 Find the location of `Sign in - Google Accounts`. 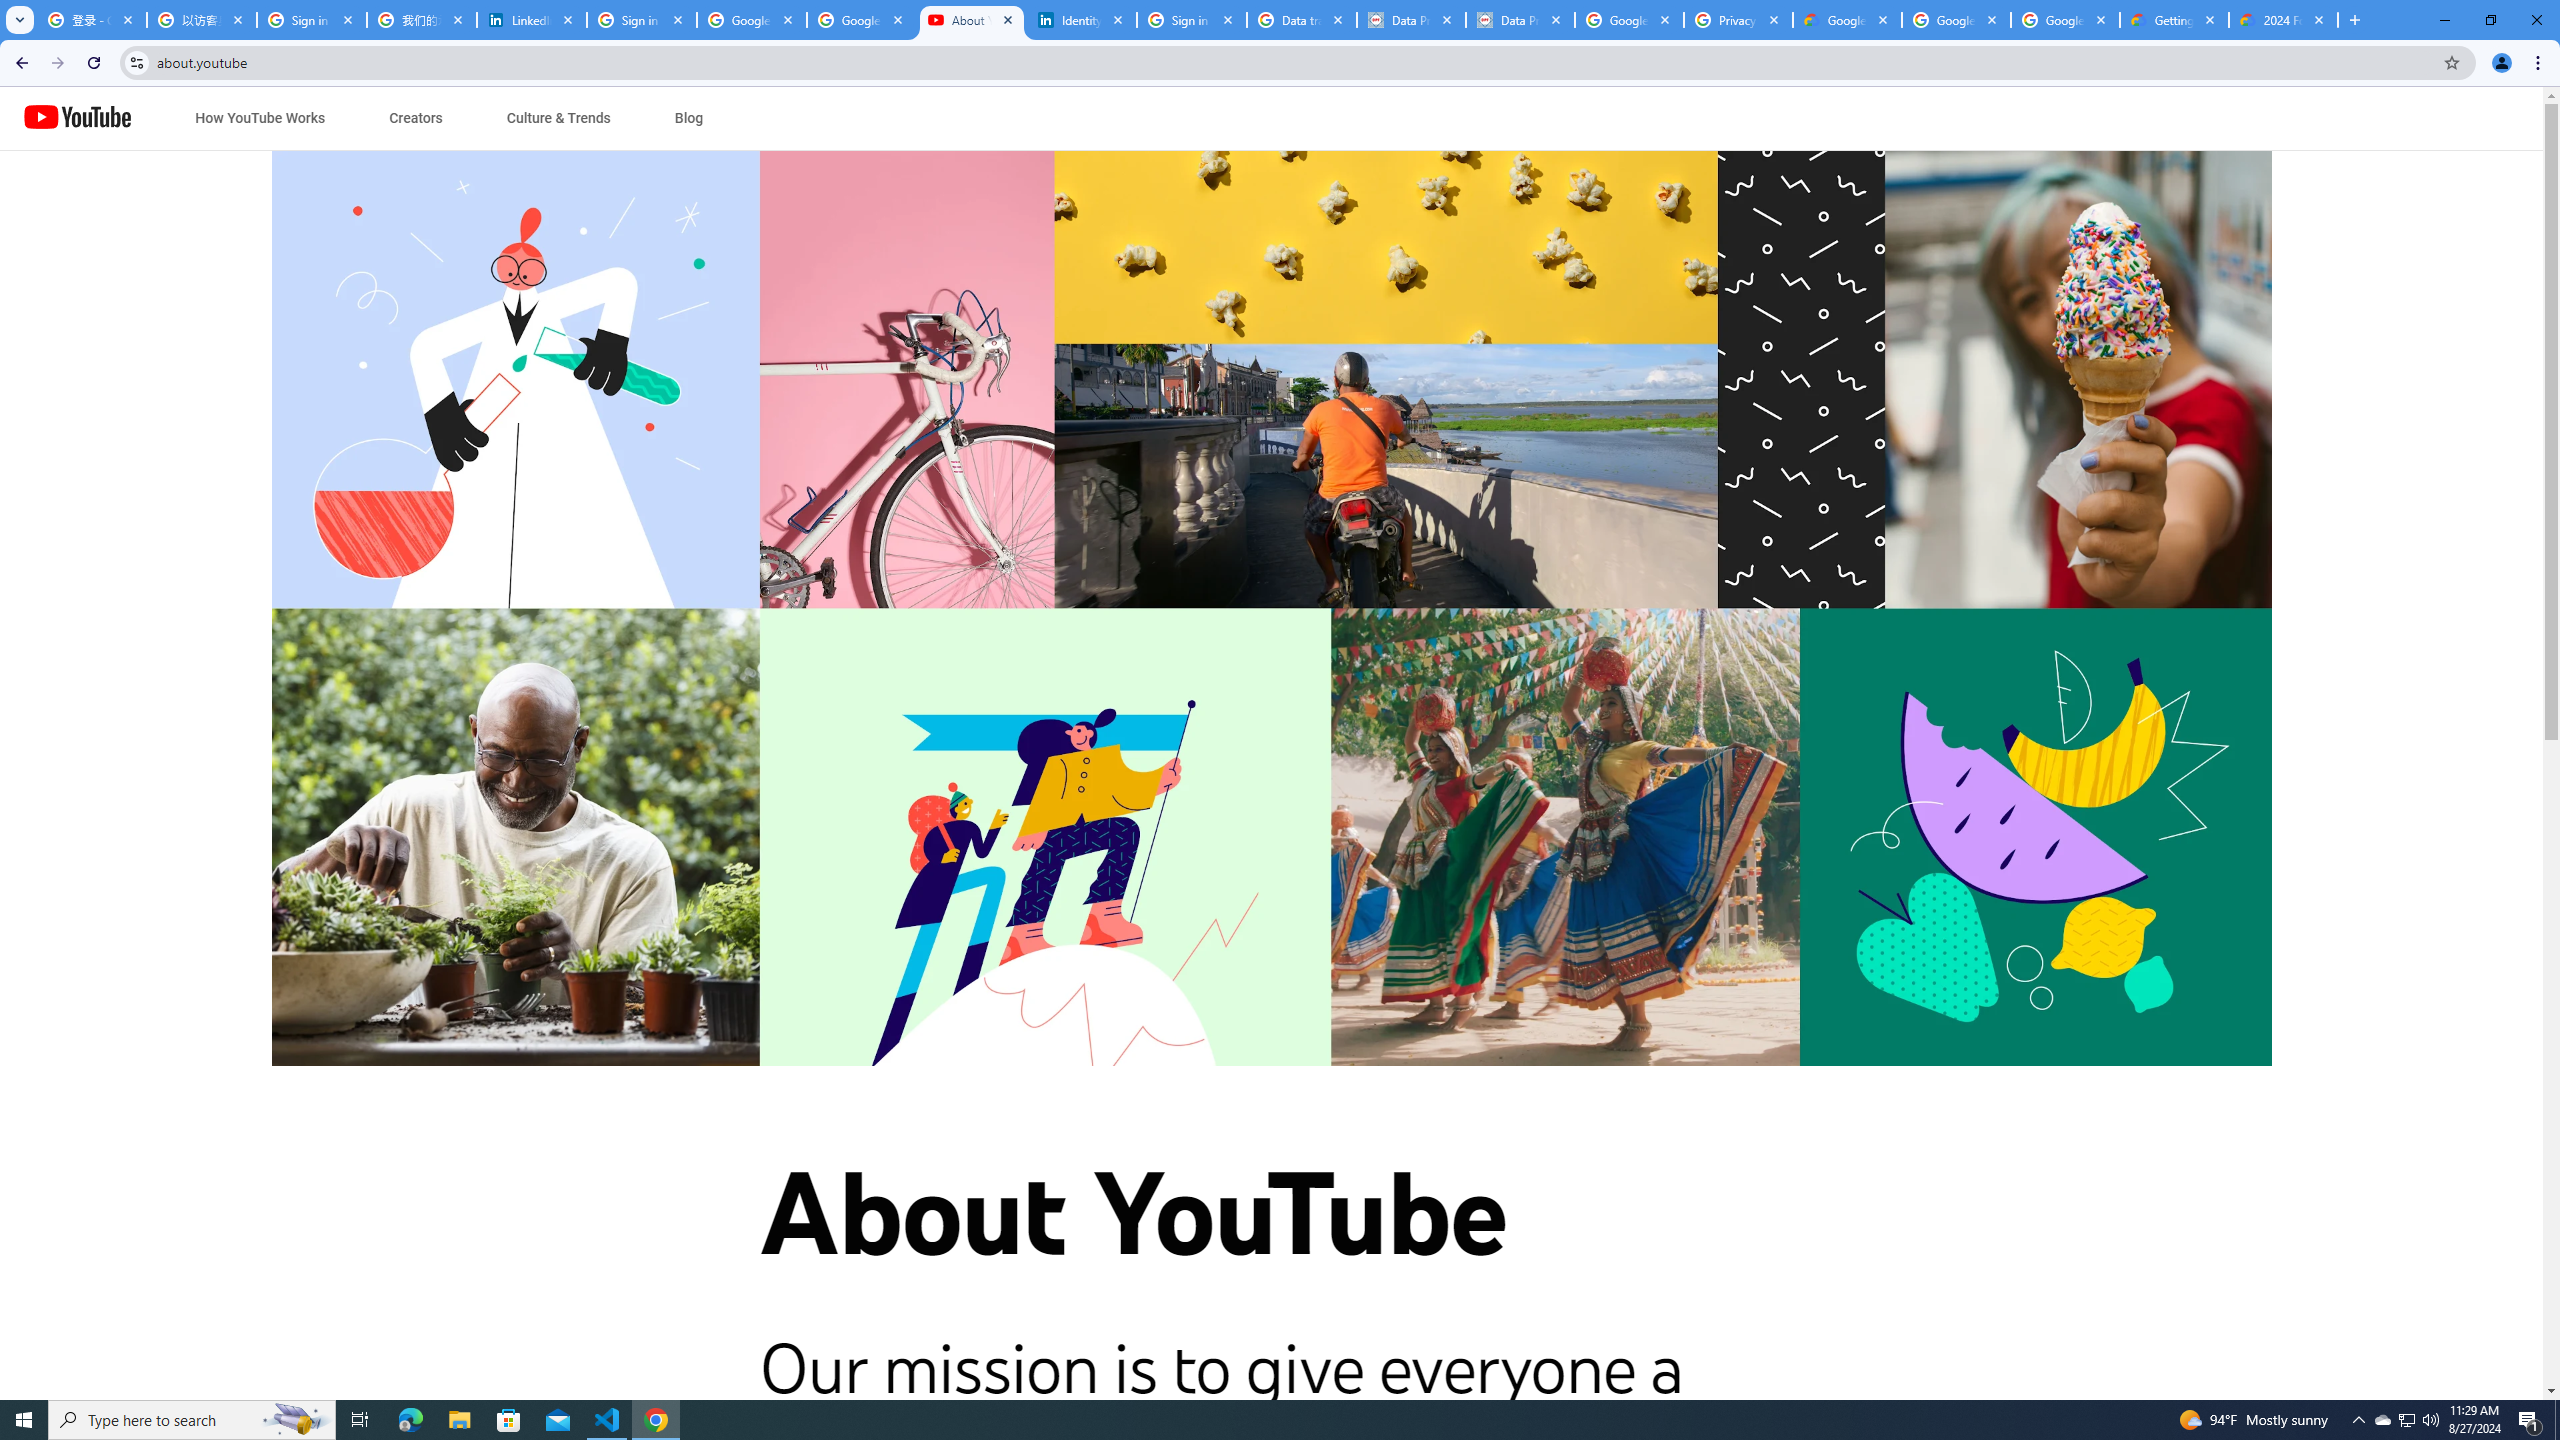

Sign in - Google Accounts is located at coordinates (642, 20).